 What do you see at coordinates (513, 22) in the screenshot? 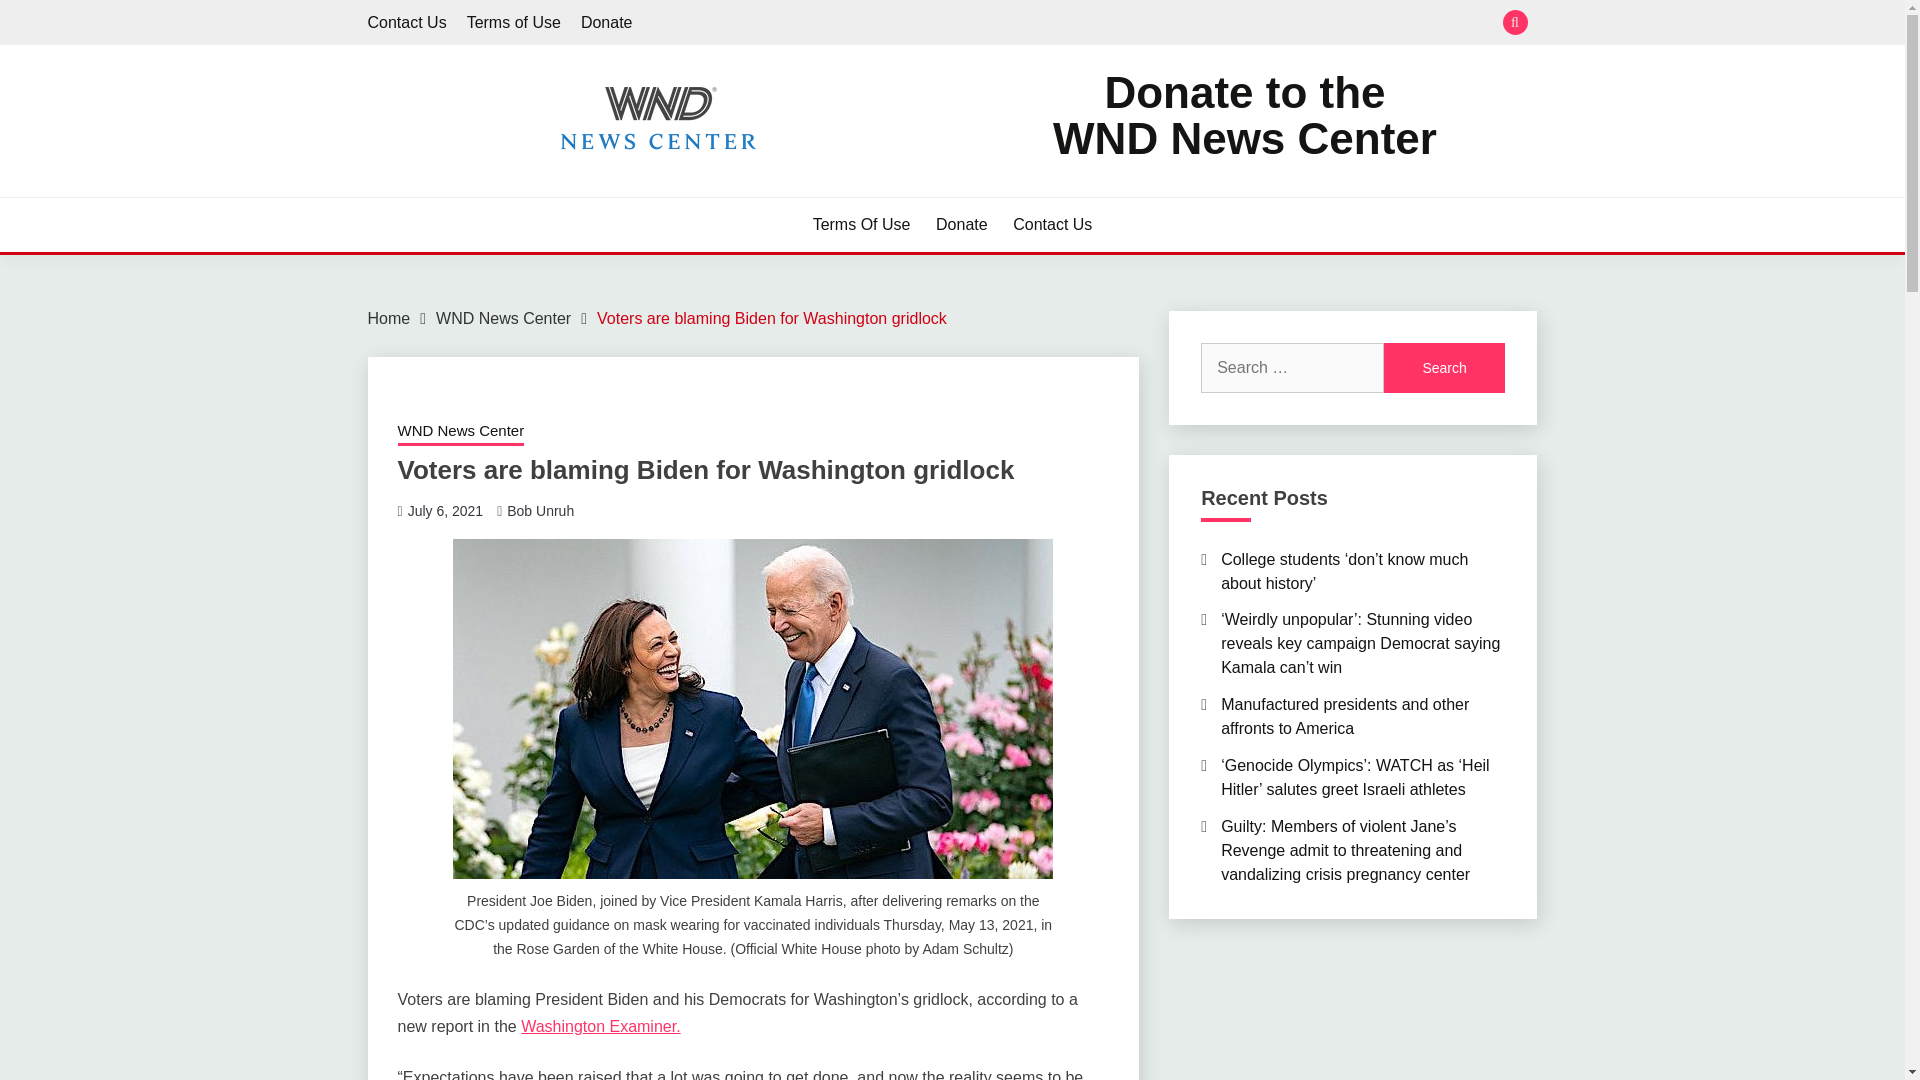
I see `Terms of Use` at bounding box center [513, 22].